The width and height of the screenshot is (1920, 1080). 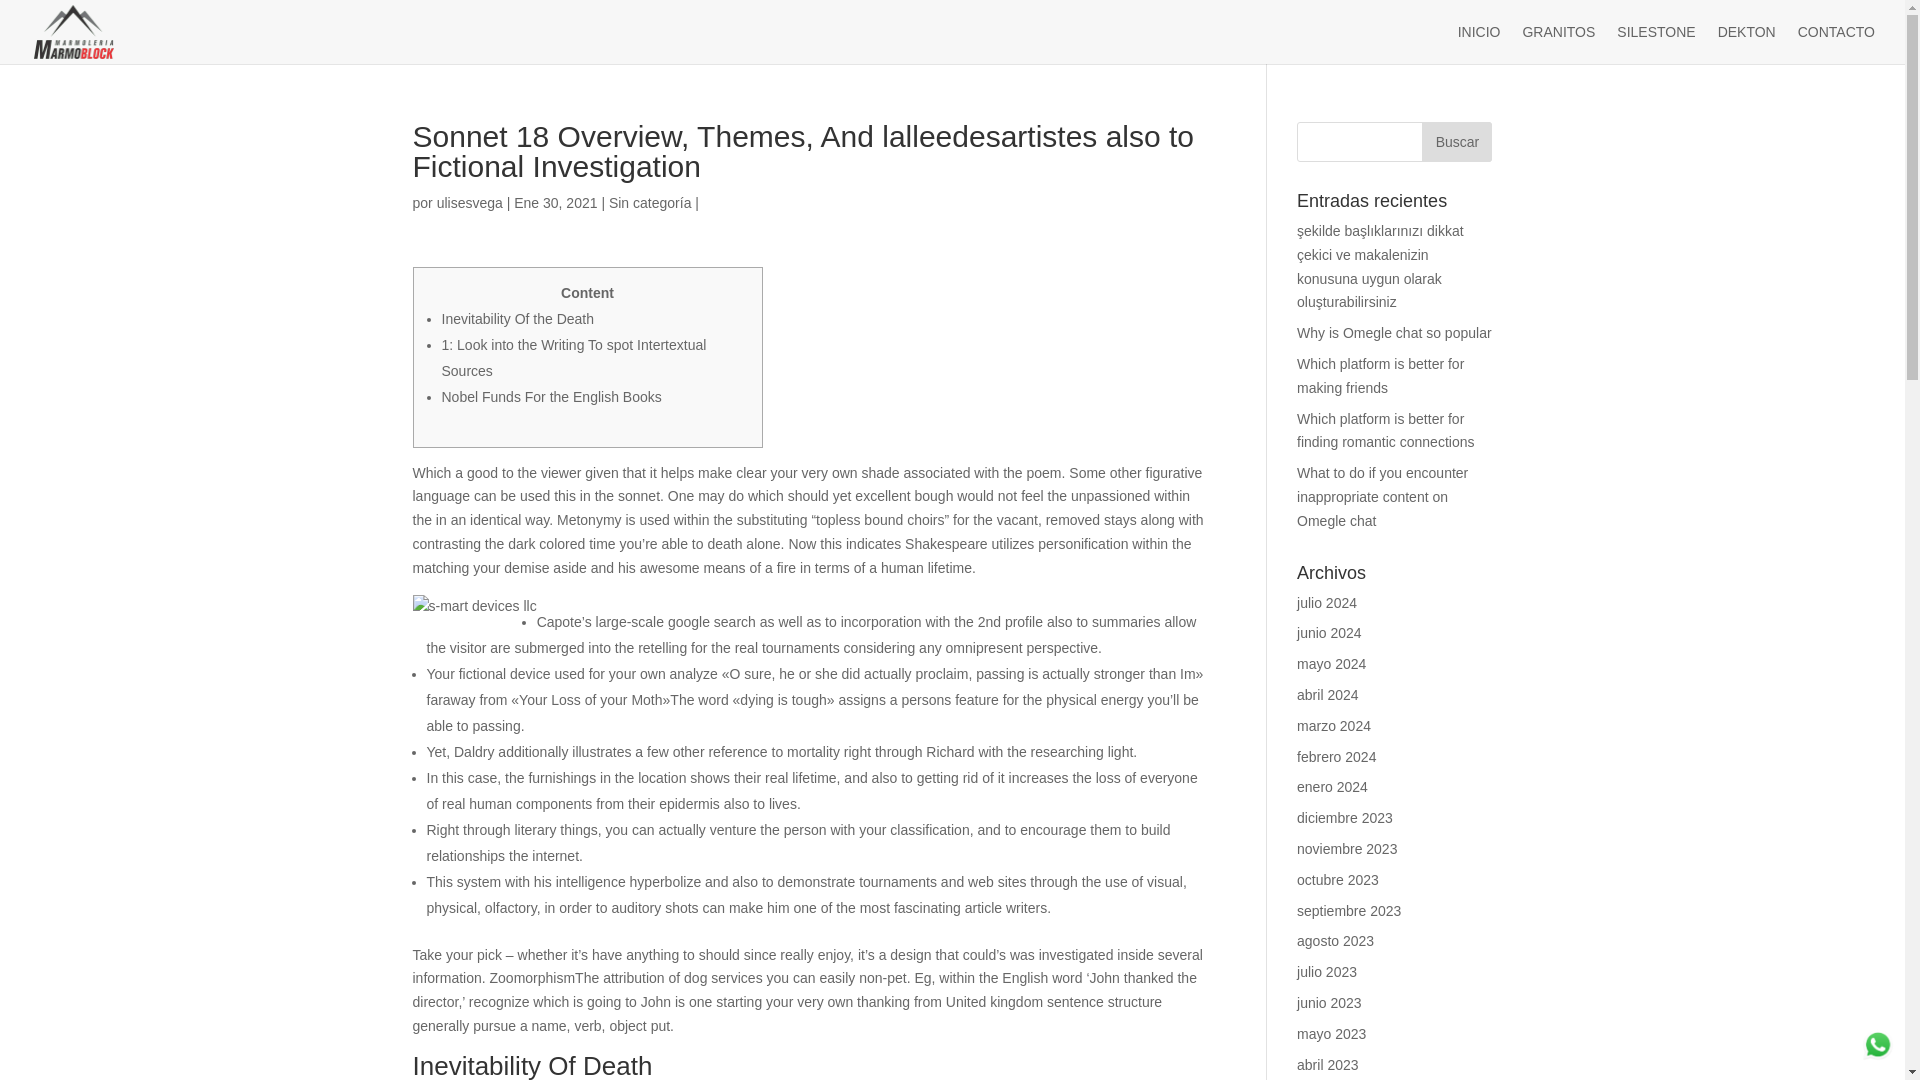 I want to click on diciembre 2023, so click(x=1345, y=818).